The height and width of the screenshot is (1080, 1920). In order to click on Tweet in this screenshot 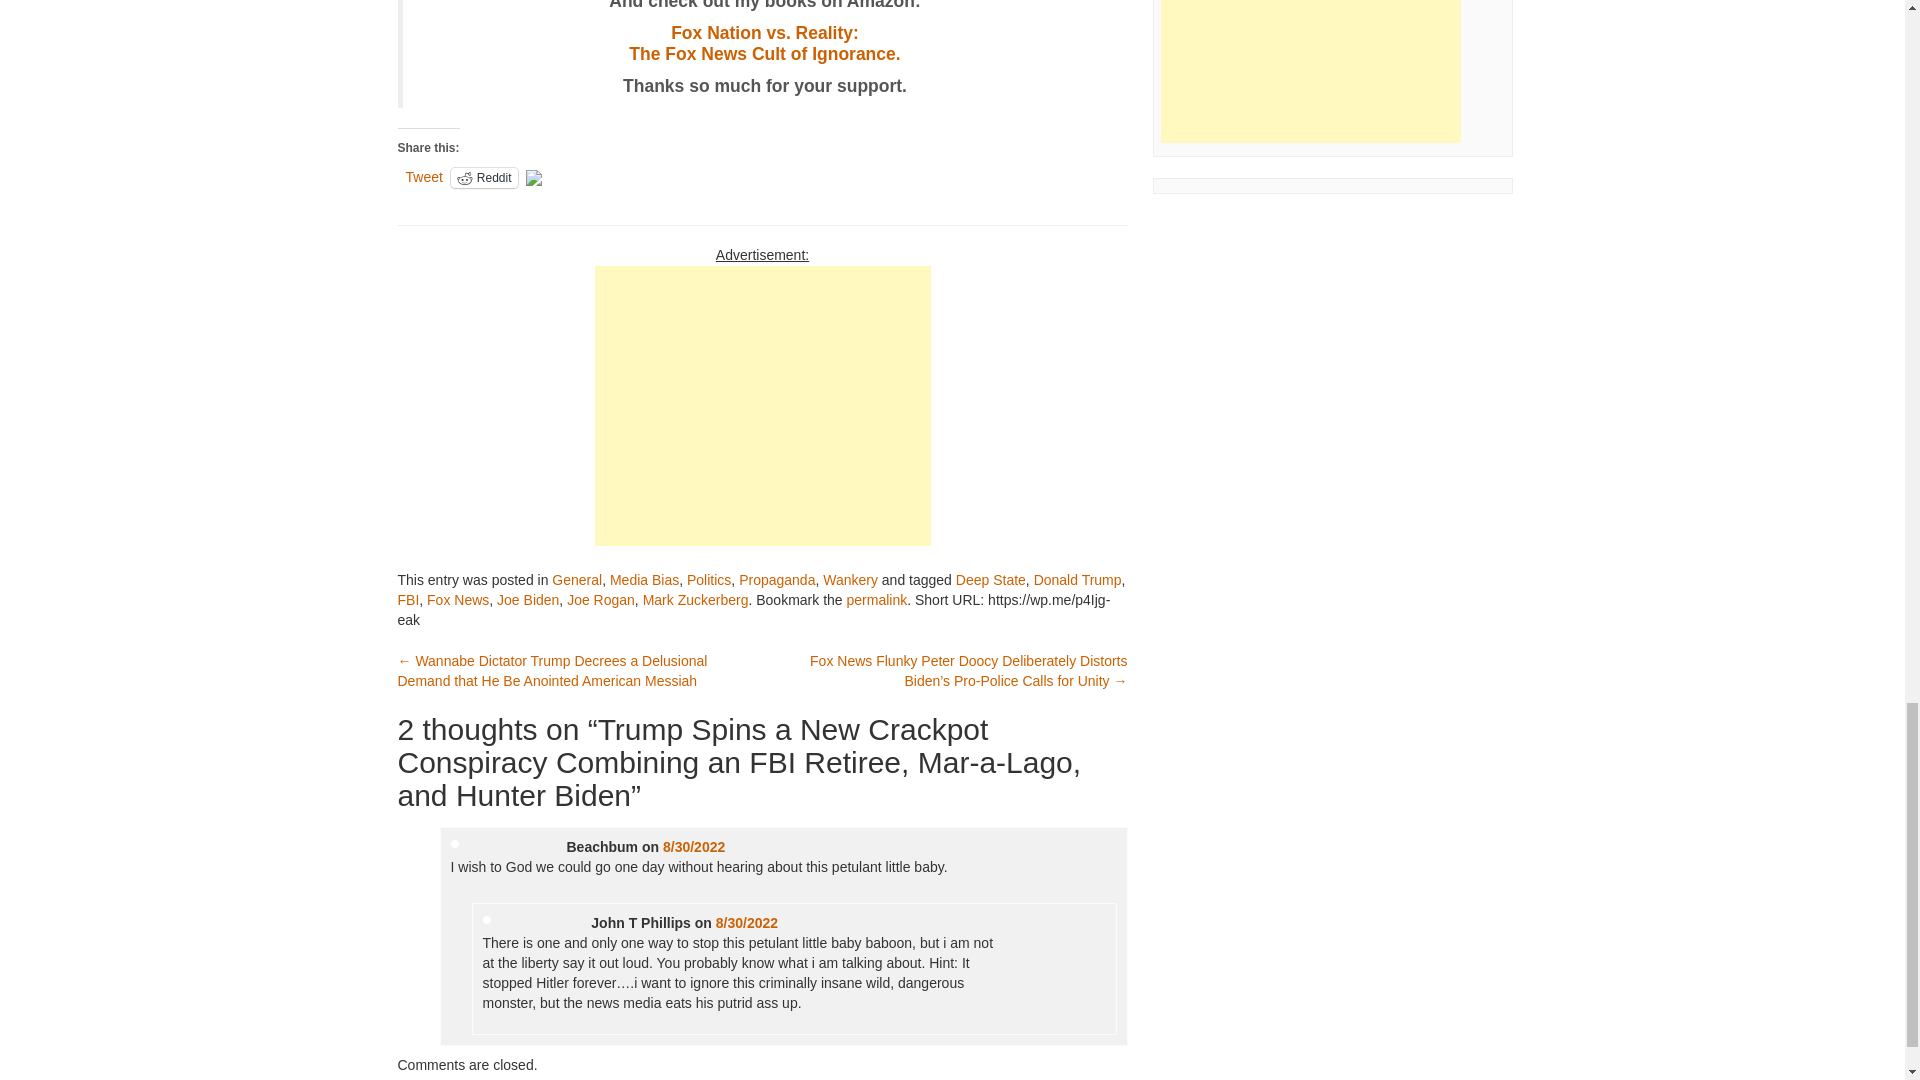, I will do `click(484, 178)`.